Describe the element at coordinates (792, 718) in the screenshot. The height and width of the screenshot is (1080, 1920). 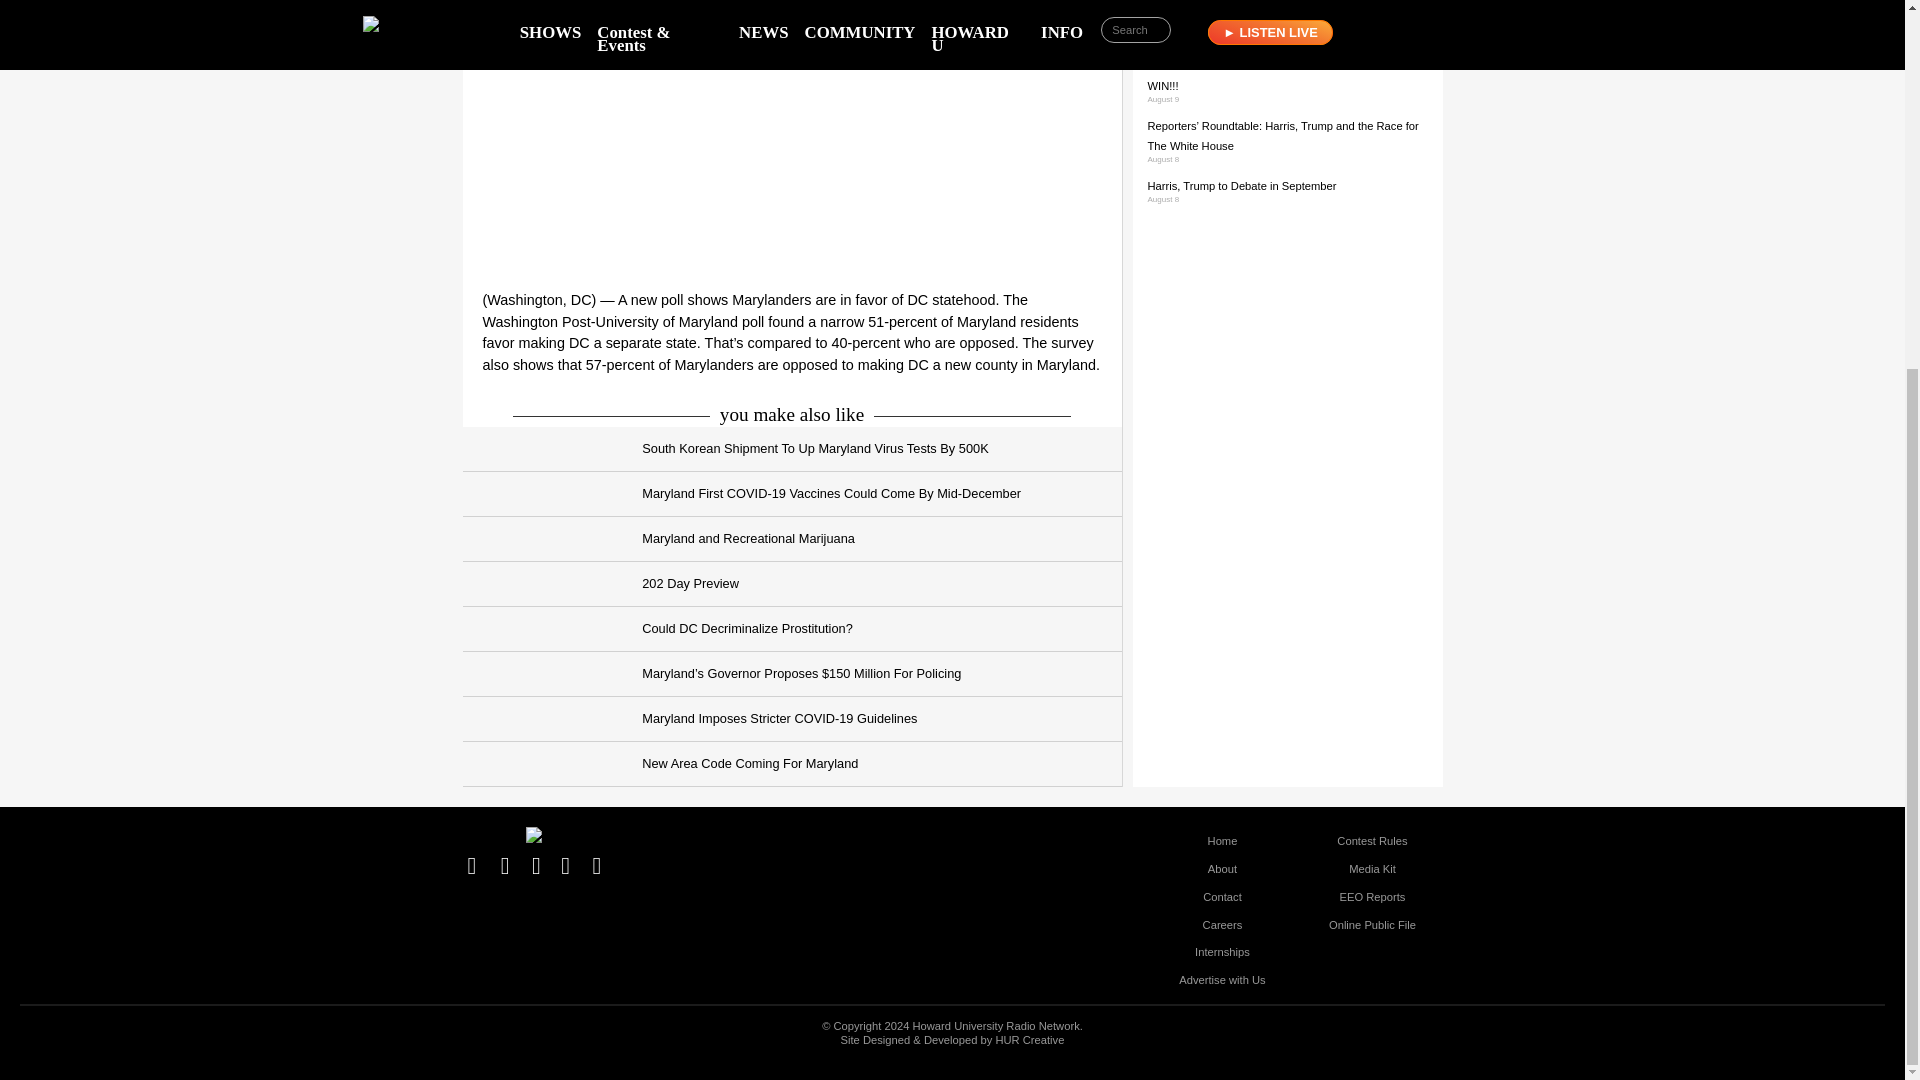
I see `Maryland Imposes Stricter COVID-19 Guidelines` at that location.